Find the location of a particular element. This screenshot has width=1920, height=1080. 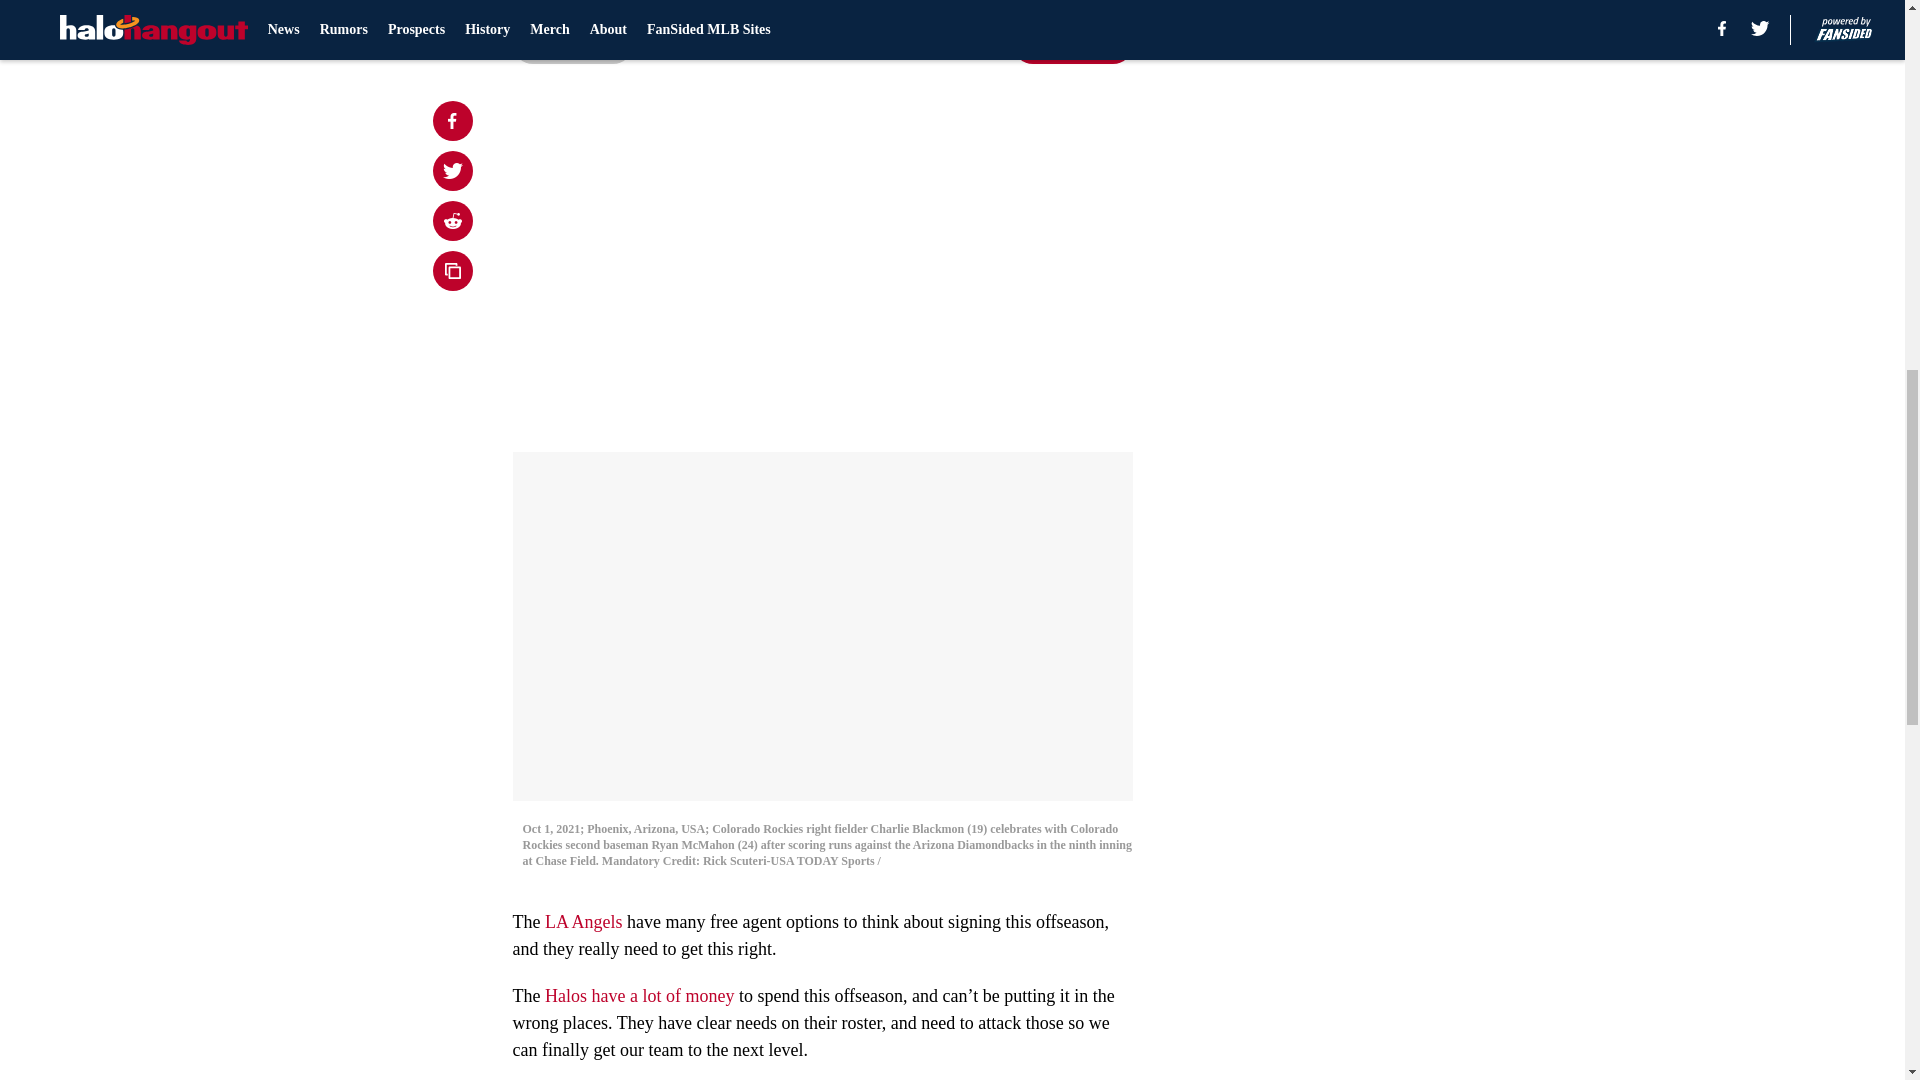

Prev is located at coordinates (572, 43).